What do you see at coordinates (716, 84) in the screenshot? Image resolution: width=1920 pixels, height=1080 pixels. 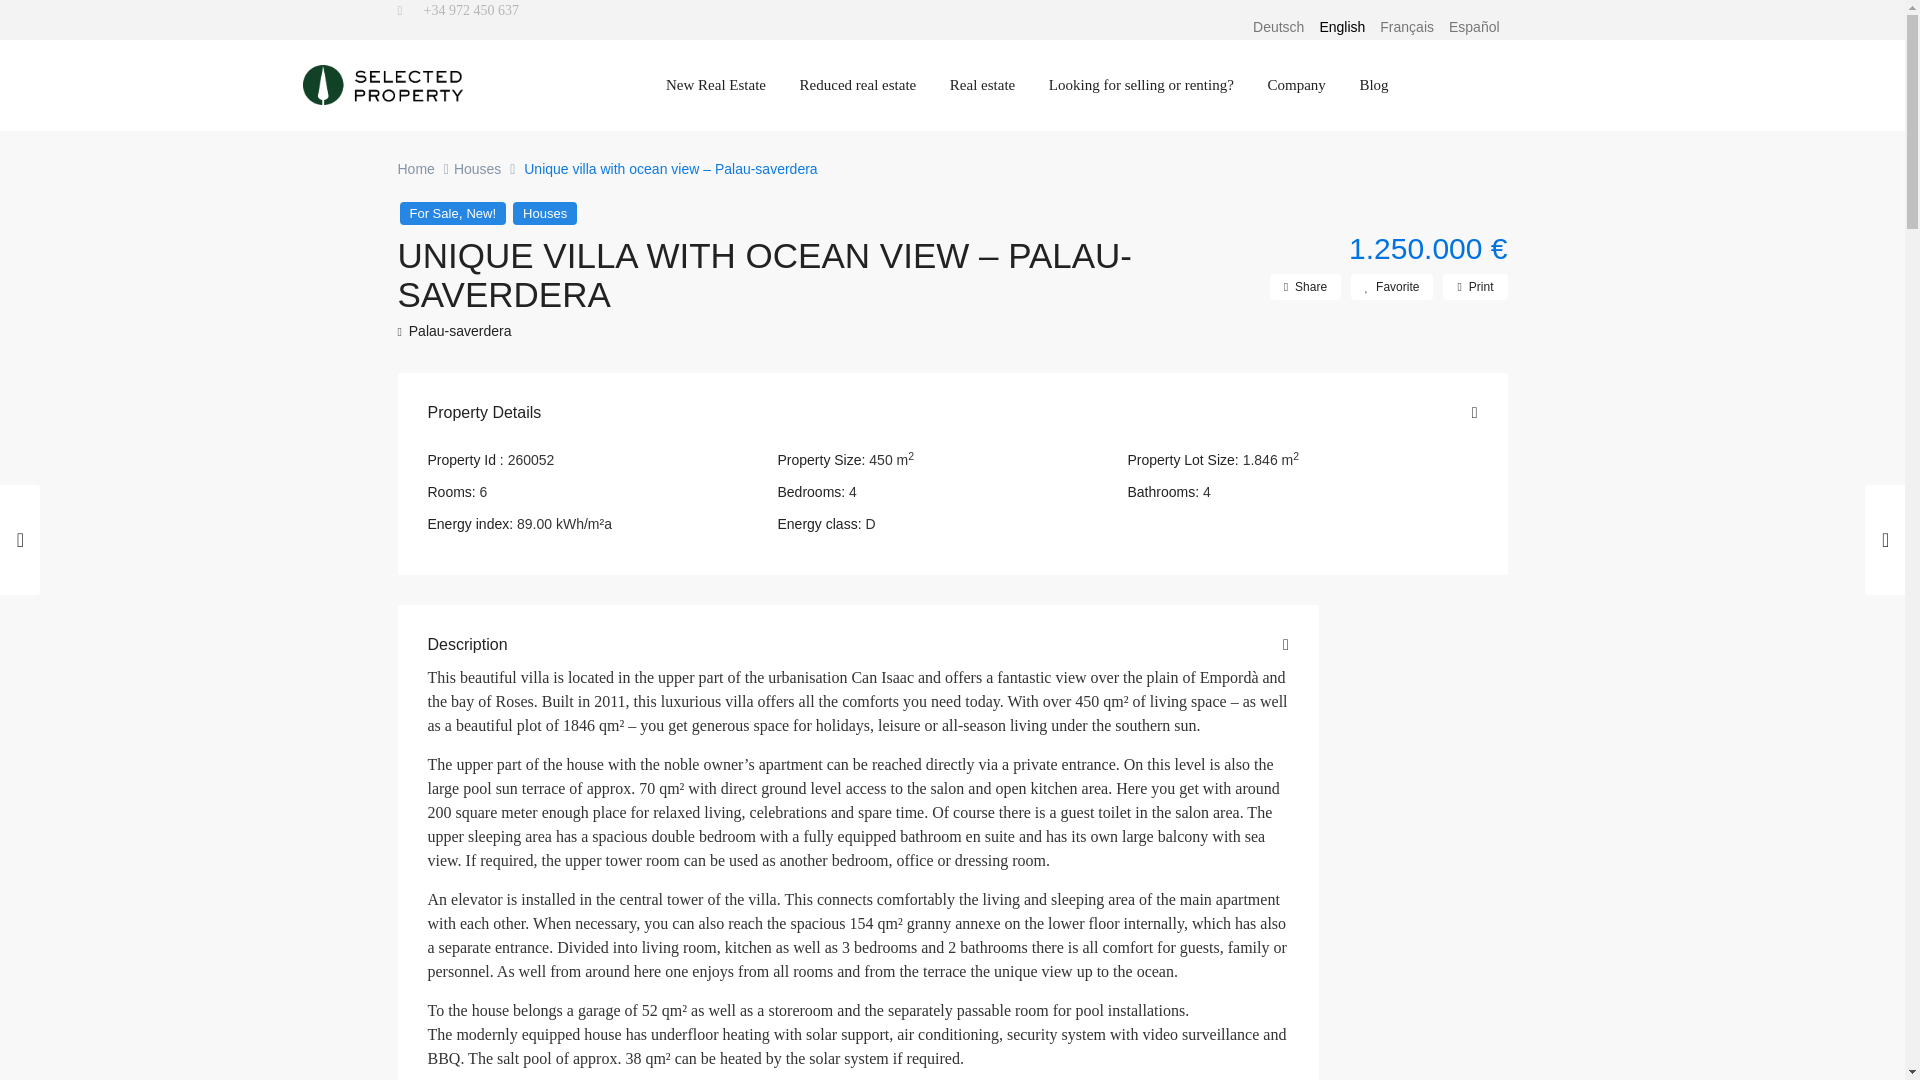 I see `New Real Estate` at bounding box center [716, 84].